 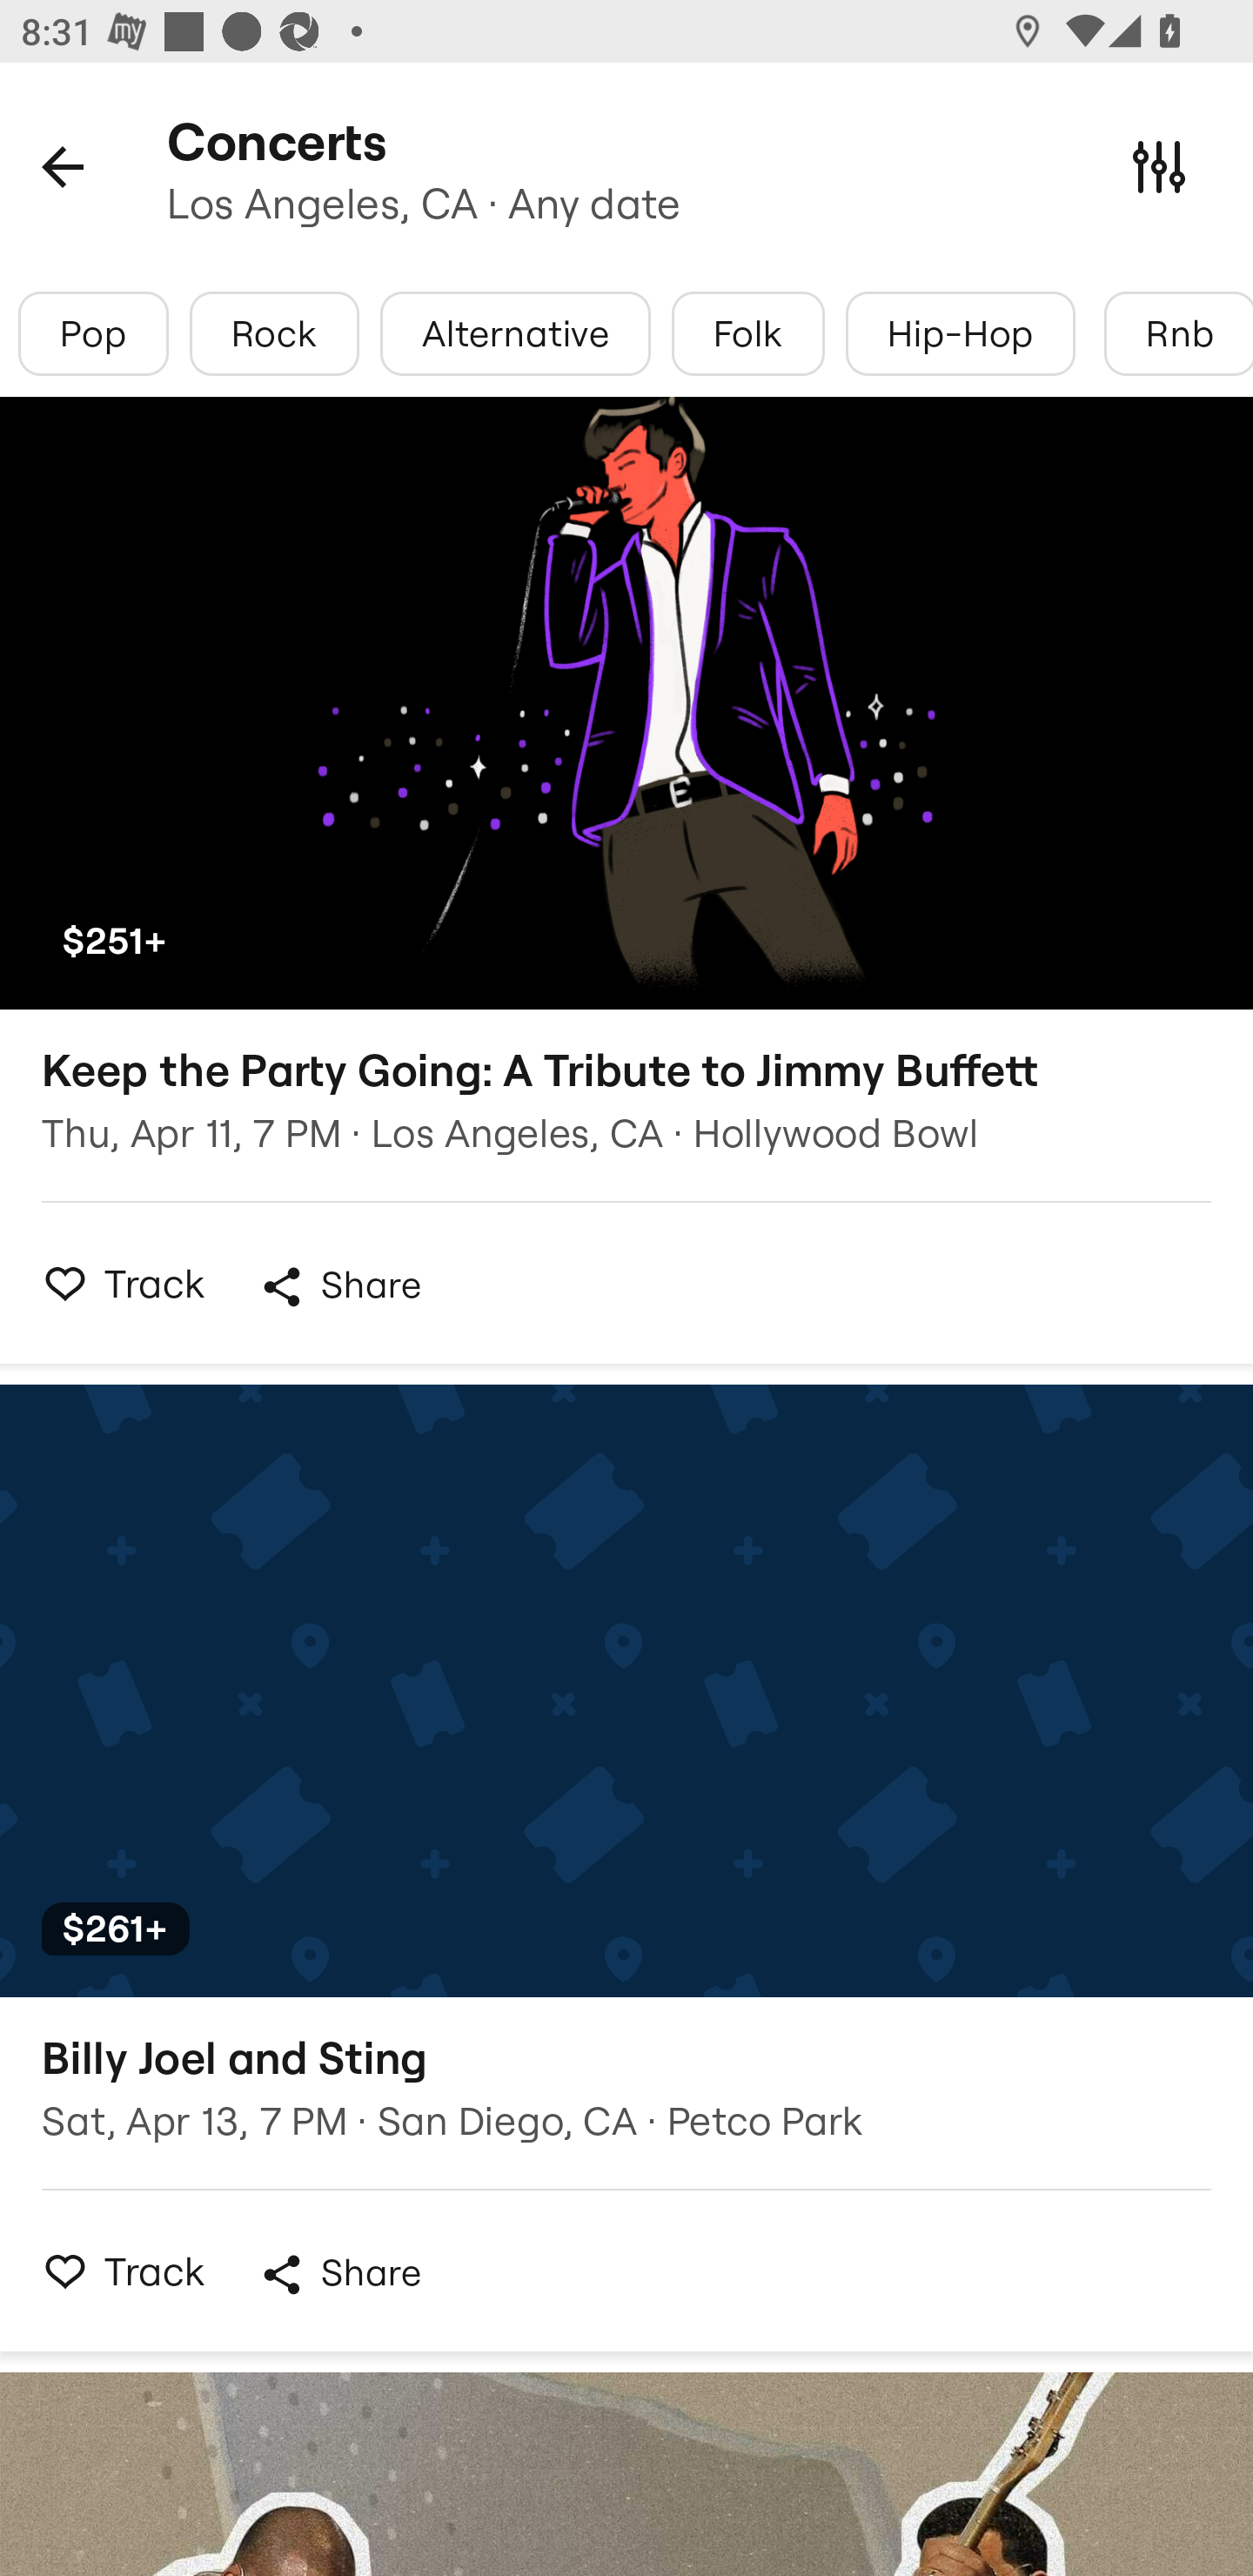 What do you see at coordinates (1178, 333) in the screenshot?
I see `Rnb` at bounding box center [1178, 333].